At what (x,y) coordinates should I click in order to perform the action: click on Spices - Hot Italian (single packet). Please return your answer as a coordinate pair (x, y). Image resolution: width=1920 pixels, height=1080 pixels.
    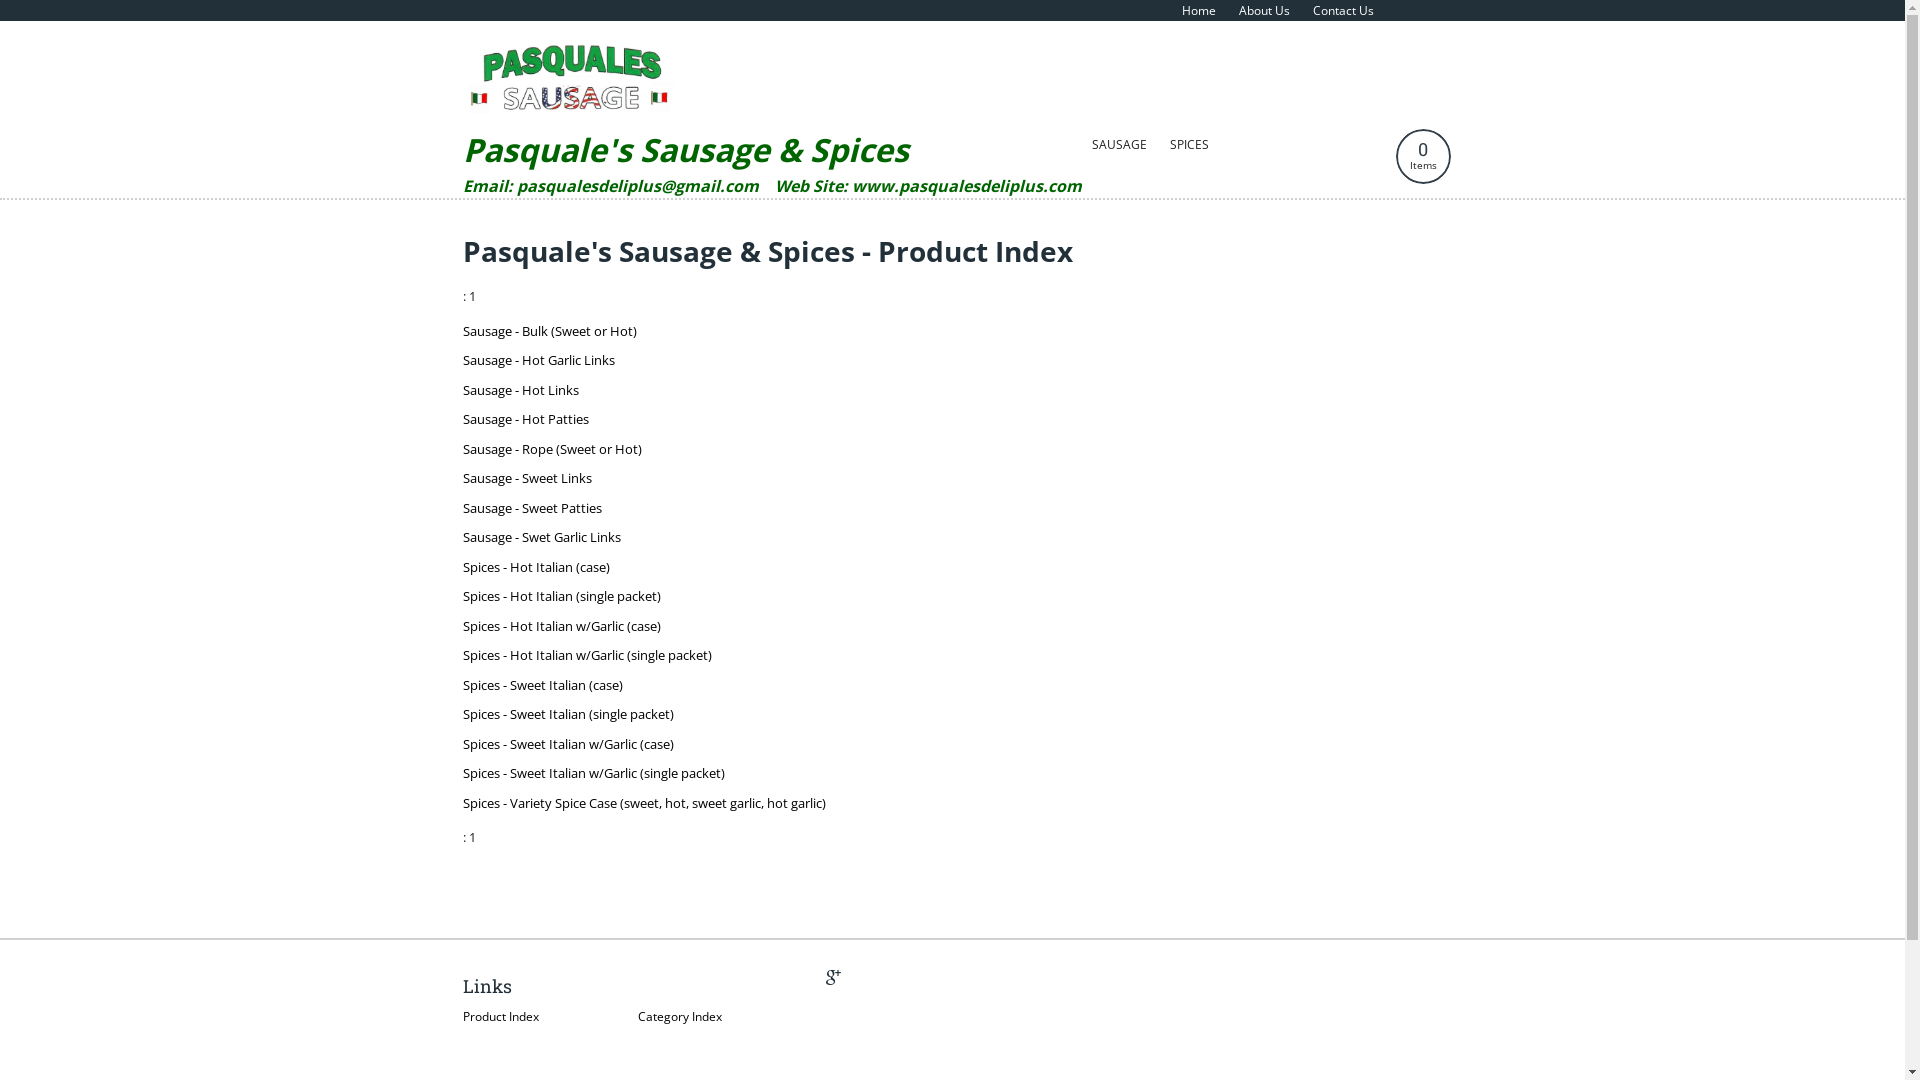
    Looking at the image, I should click on (561, 596).